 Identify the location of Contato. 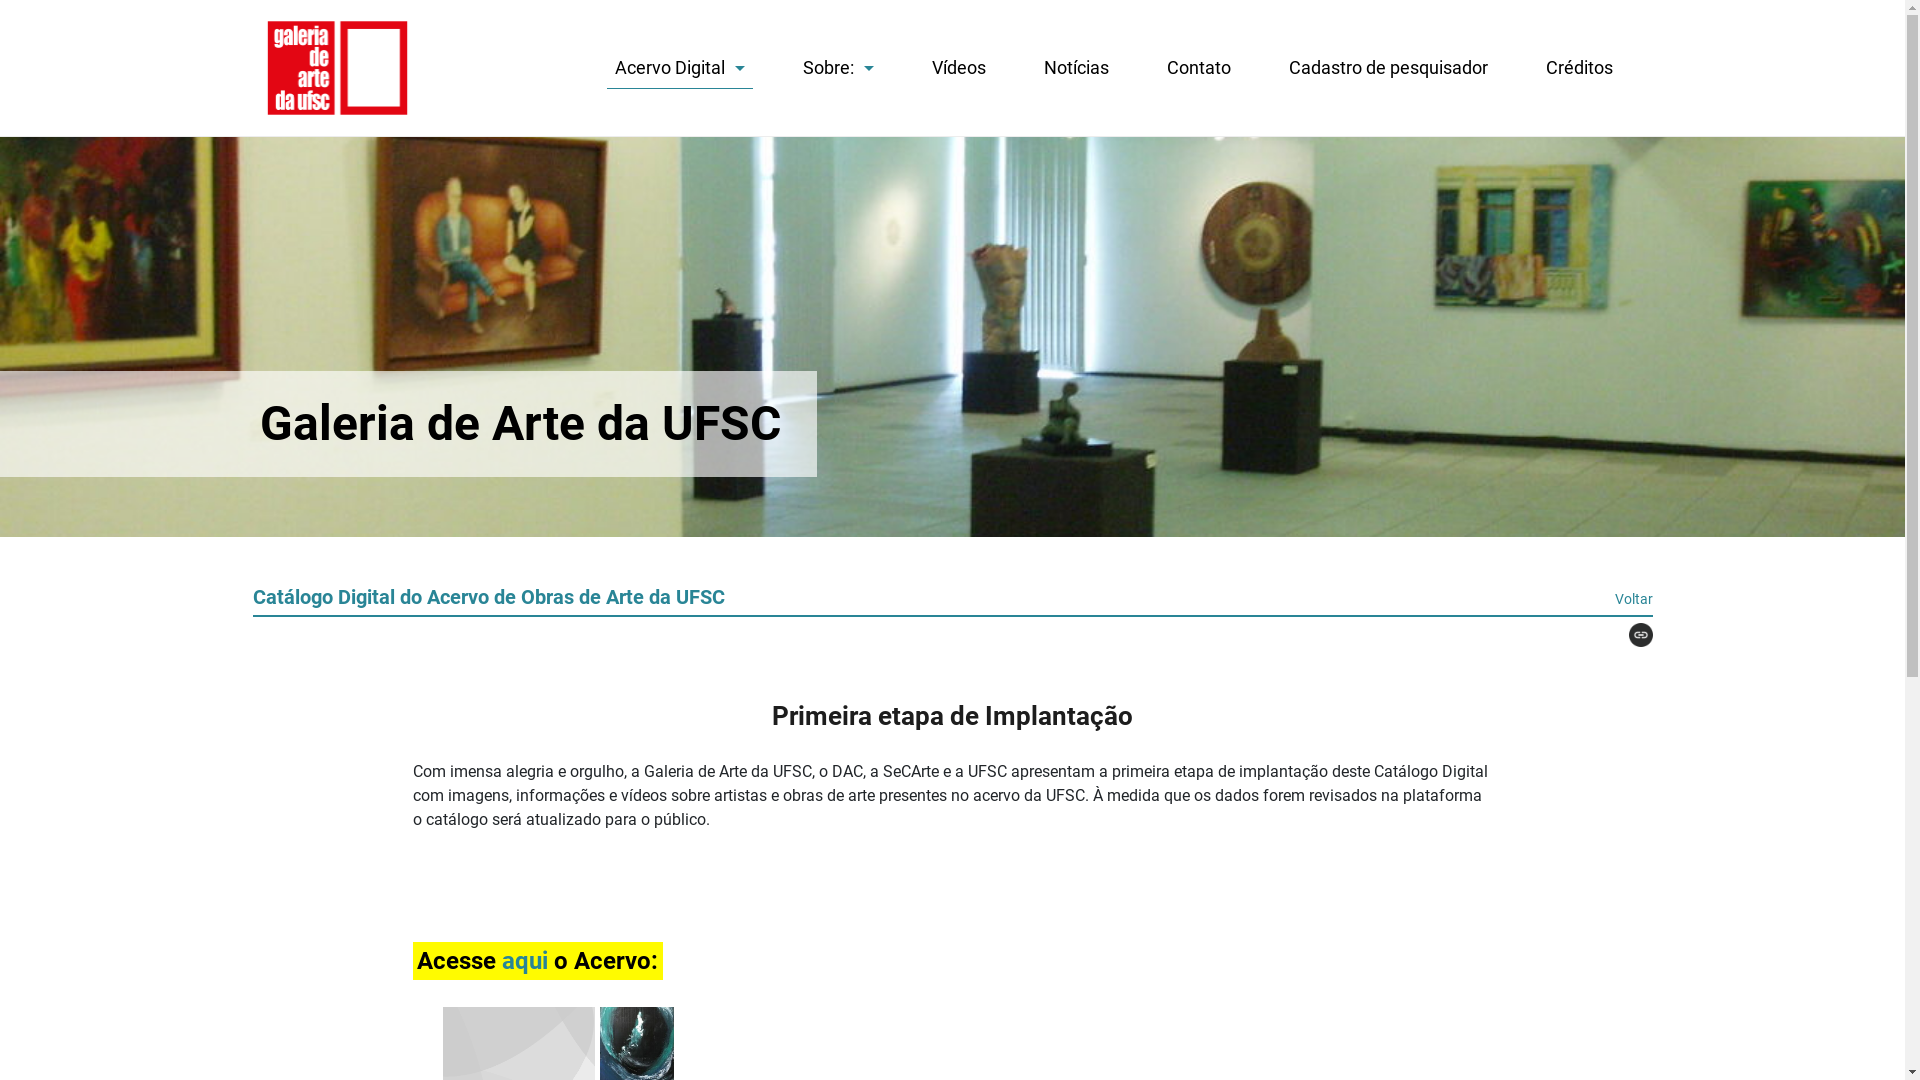
(1198, 68).